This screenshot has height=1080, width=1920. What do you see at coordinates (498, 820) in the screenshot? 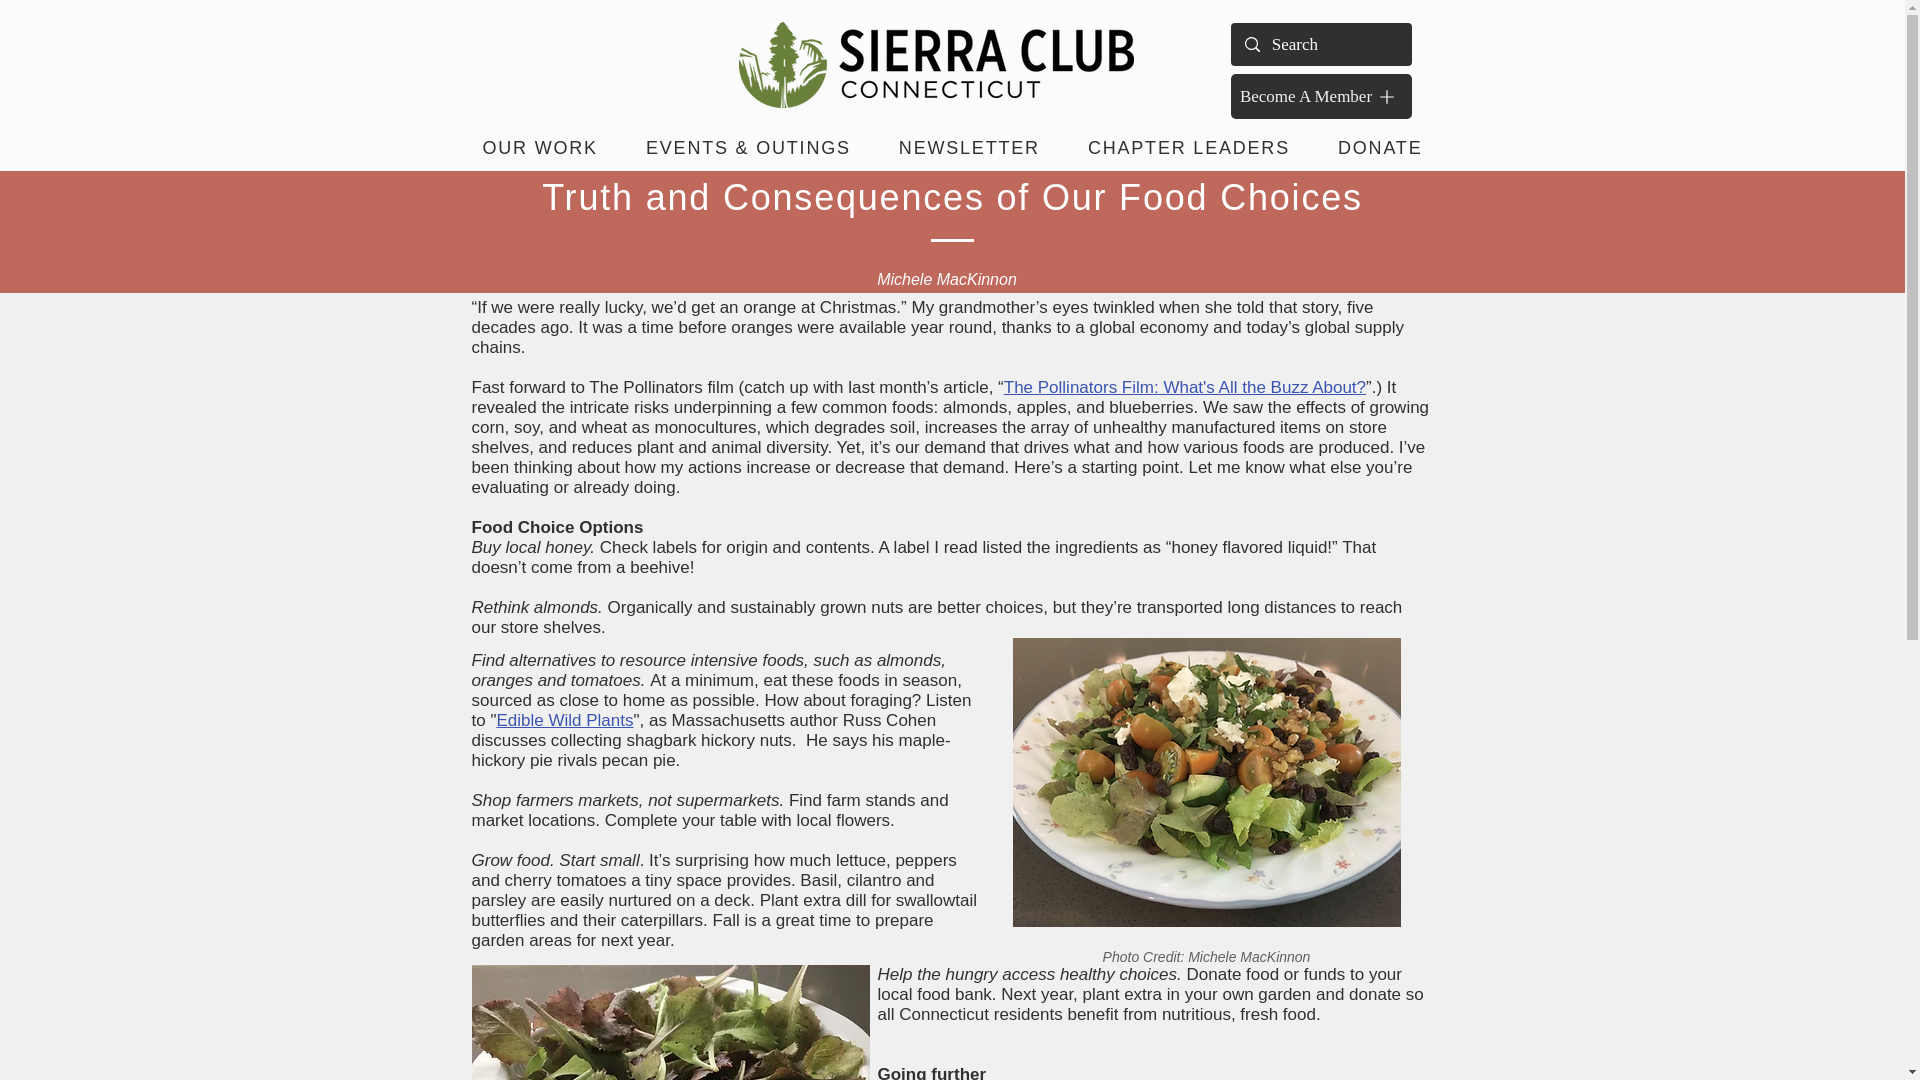
I see `market` at bounding box center [498, 820].